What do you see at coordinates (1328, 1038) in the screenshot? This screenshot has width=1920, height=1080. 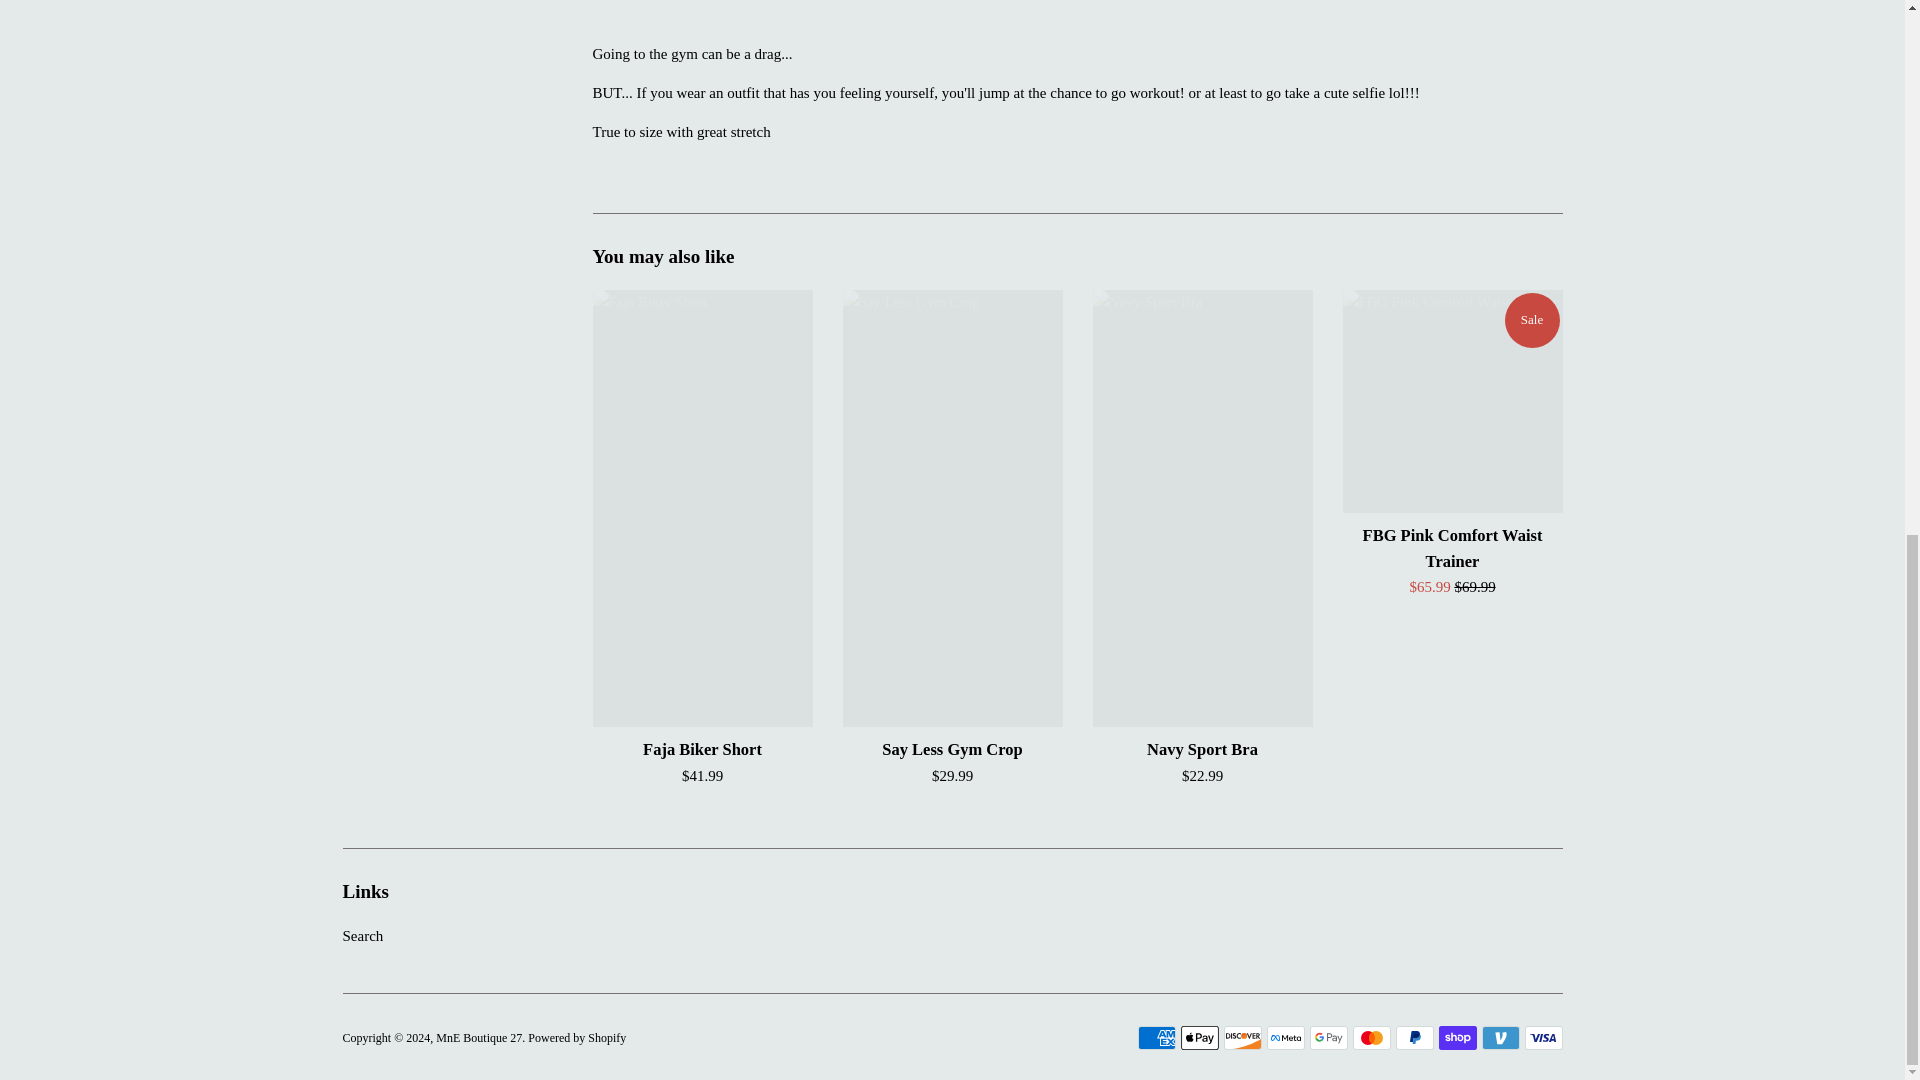 I see `Google Pay` at bounding box center [1328, 1038].